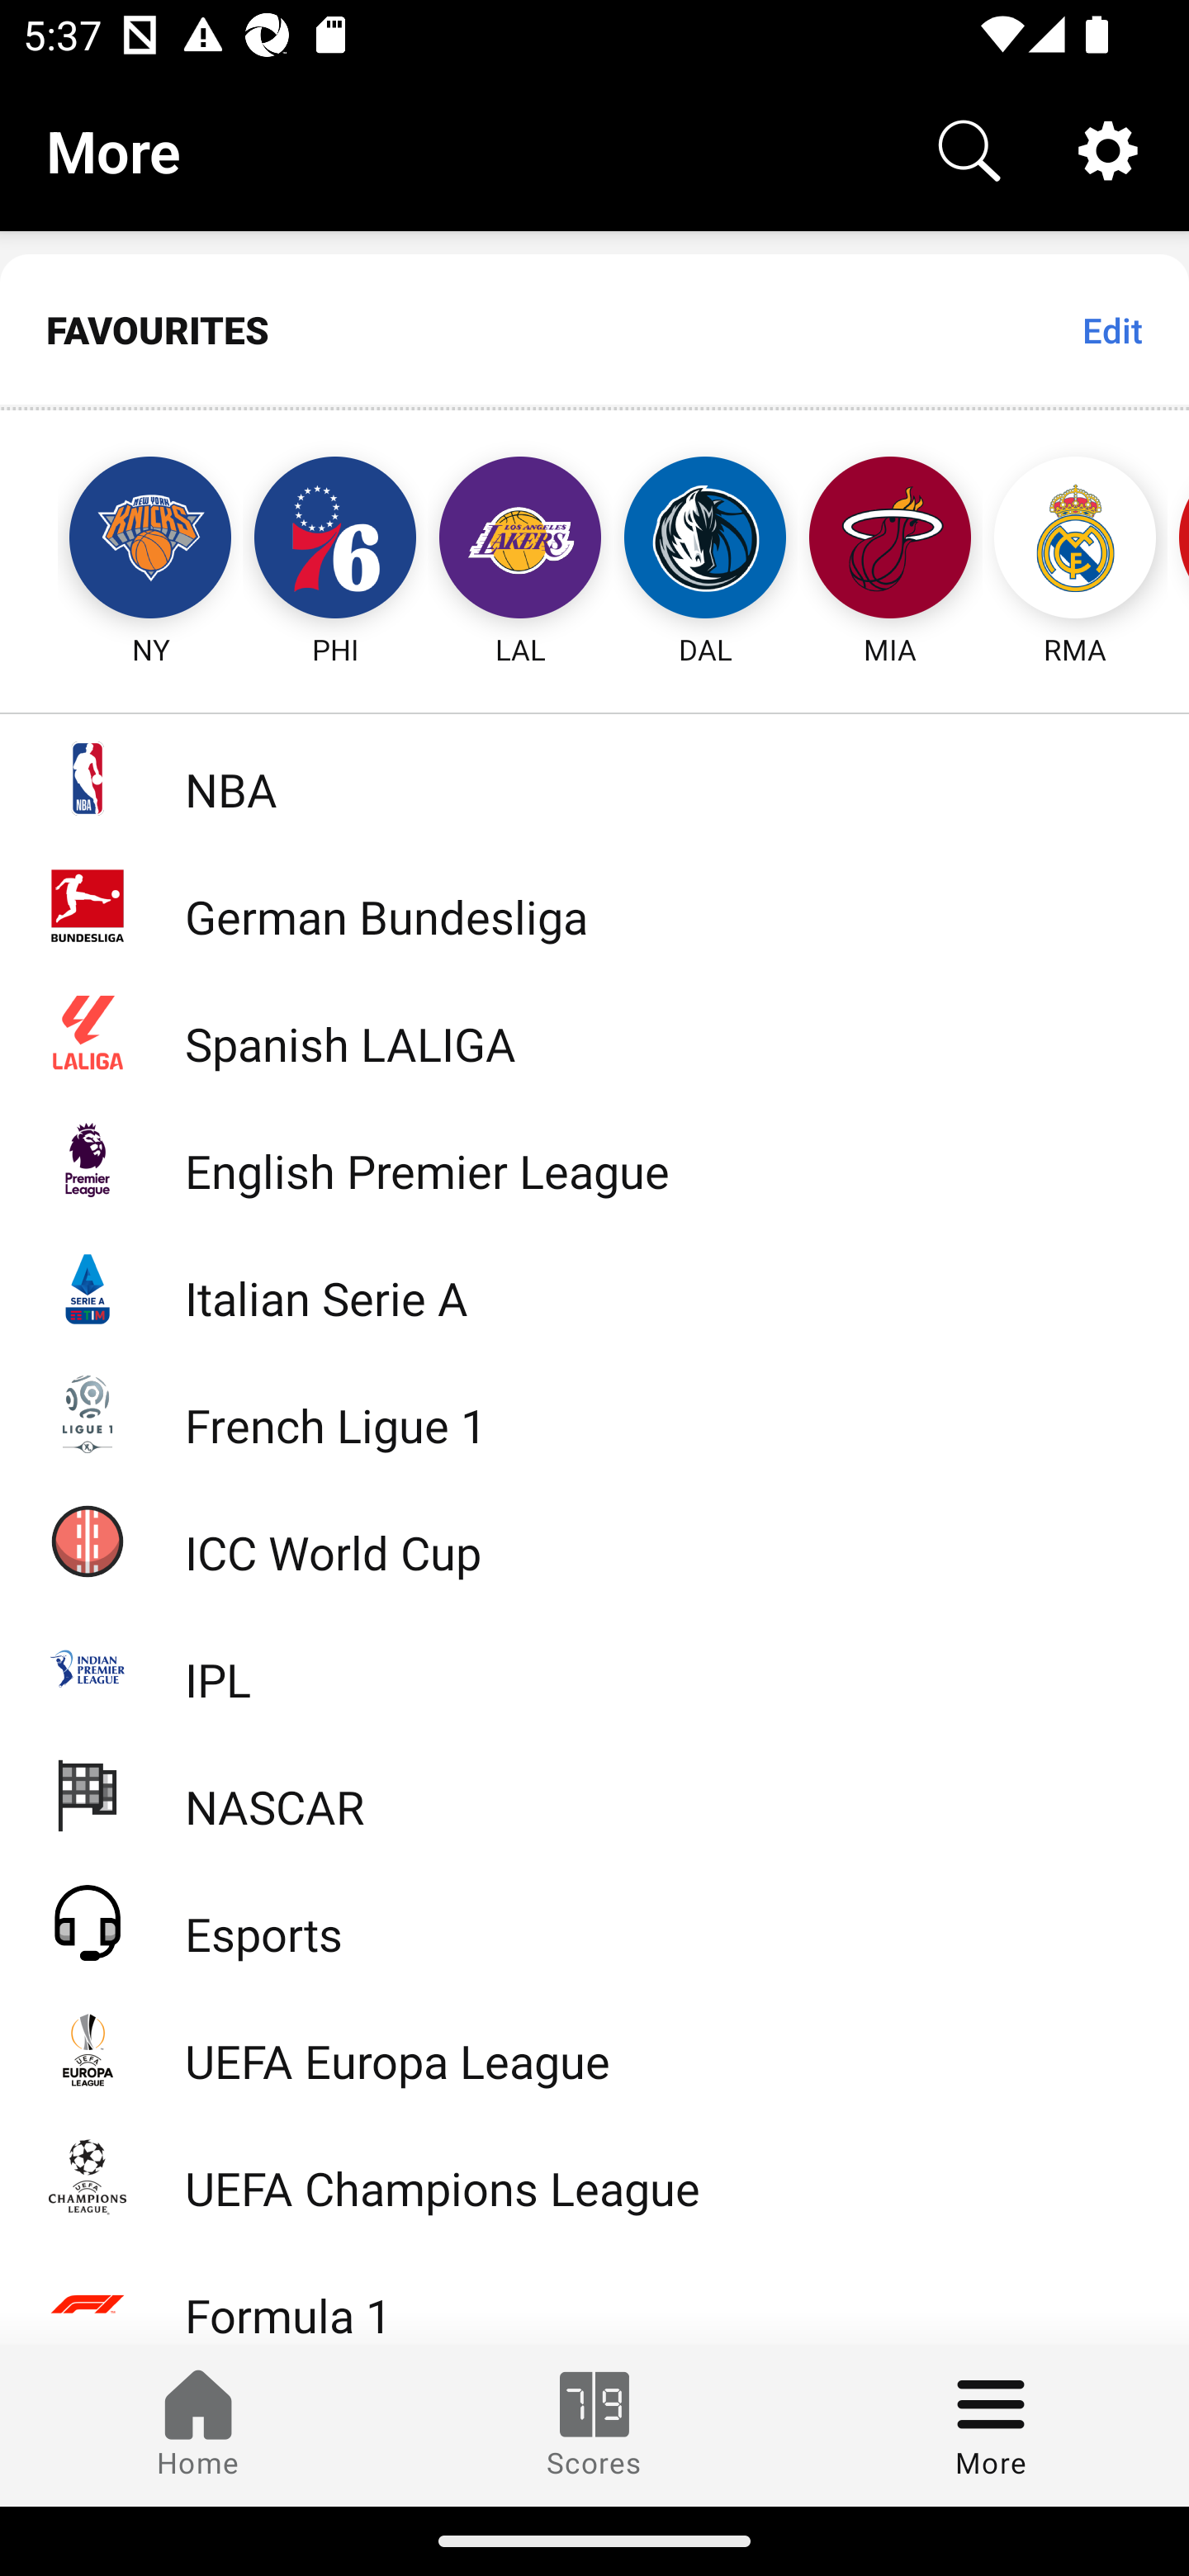  Describe the element at coordinates (594, 2425) in the screenshot. I see `Scores` at that location.